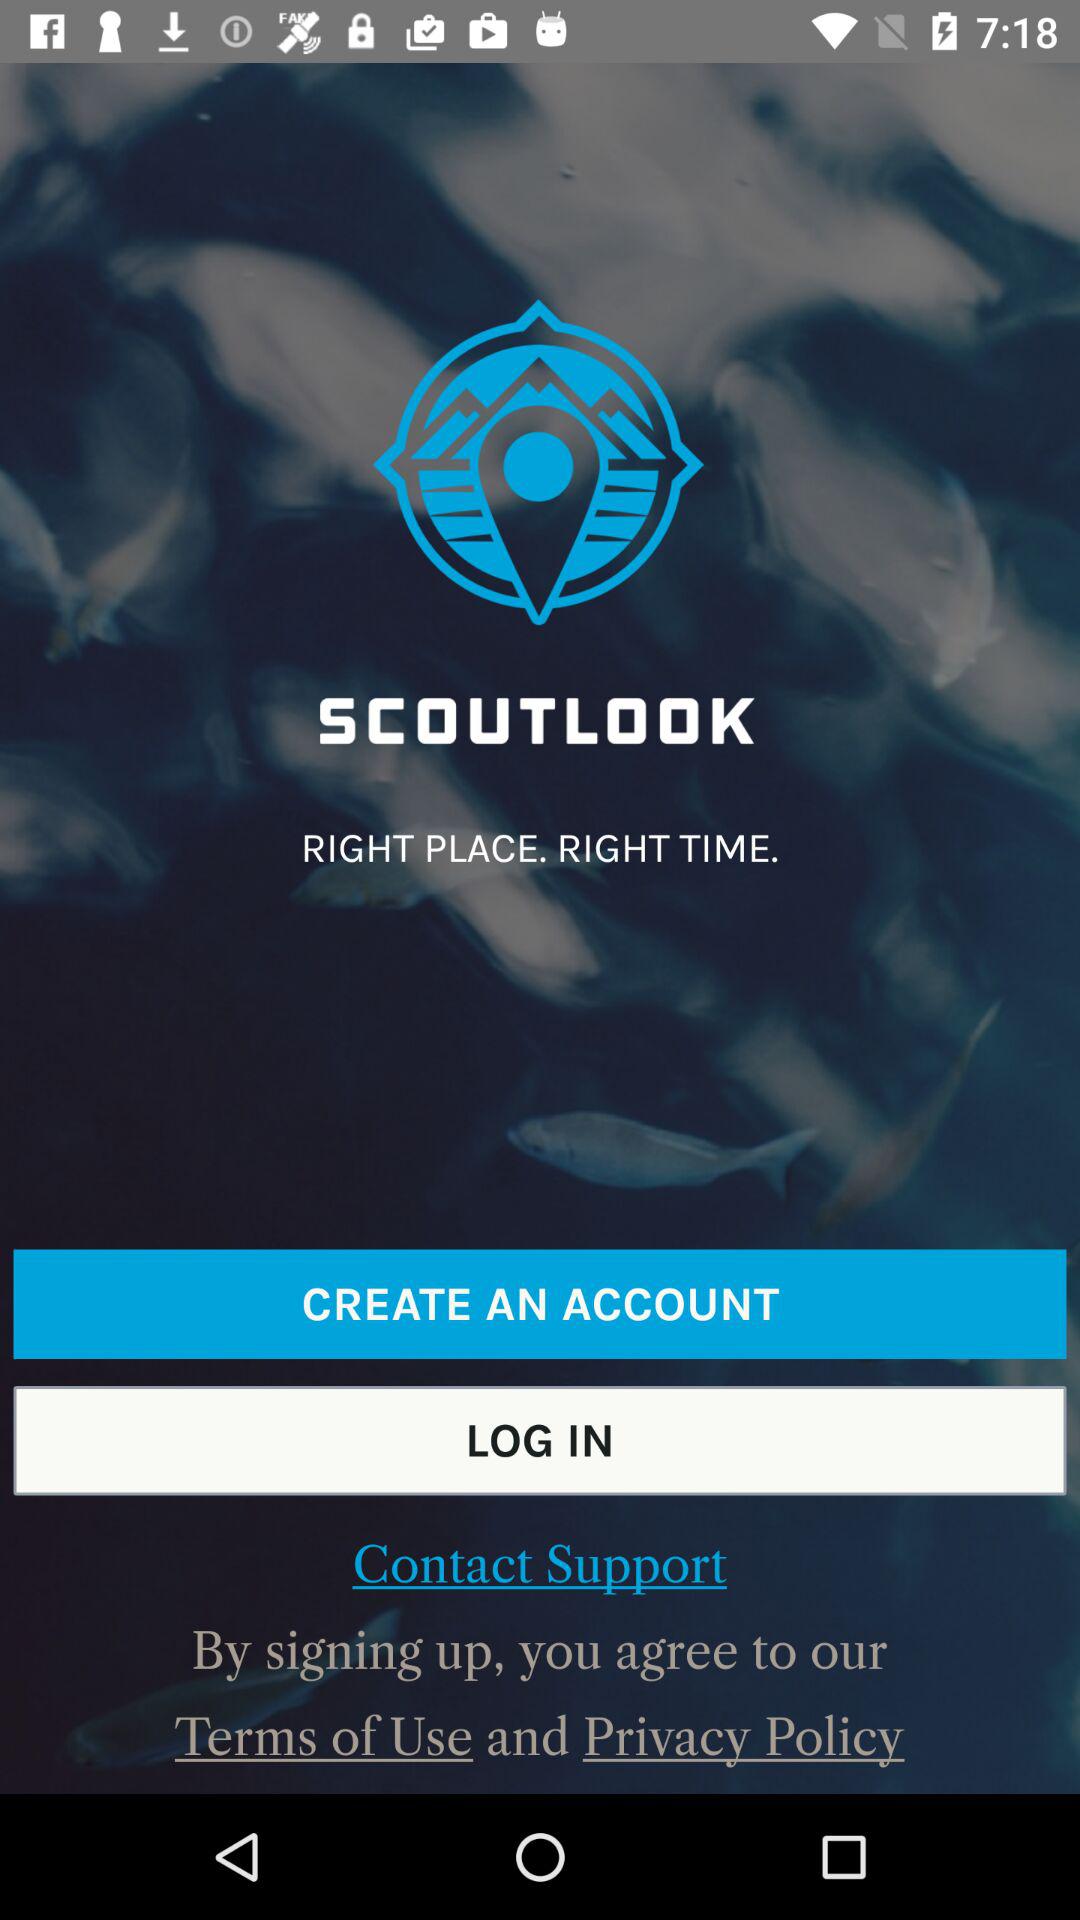 The image size is (1080, 1920). What do you see at coordinates (324, 1737) in the screenshot?
I see `select the terms of use` at bounding box center [324, 1737].